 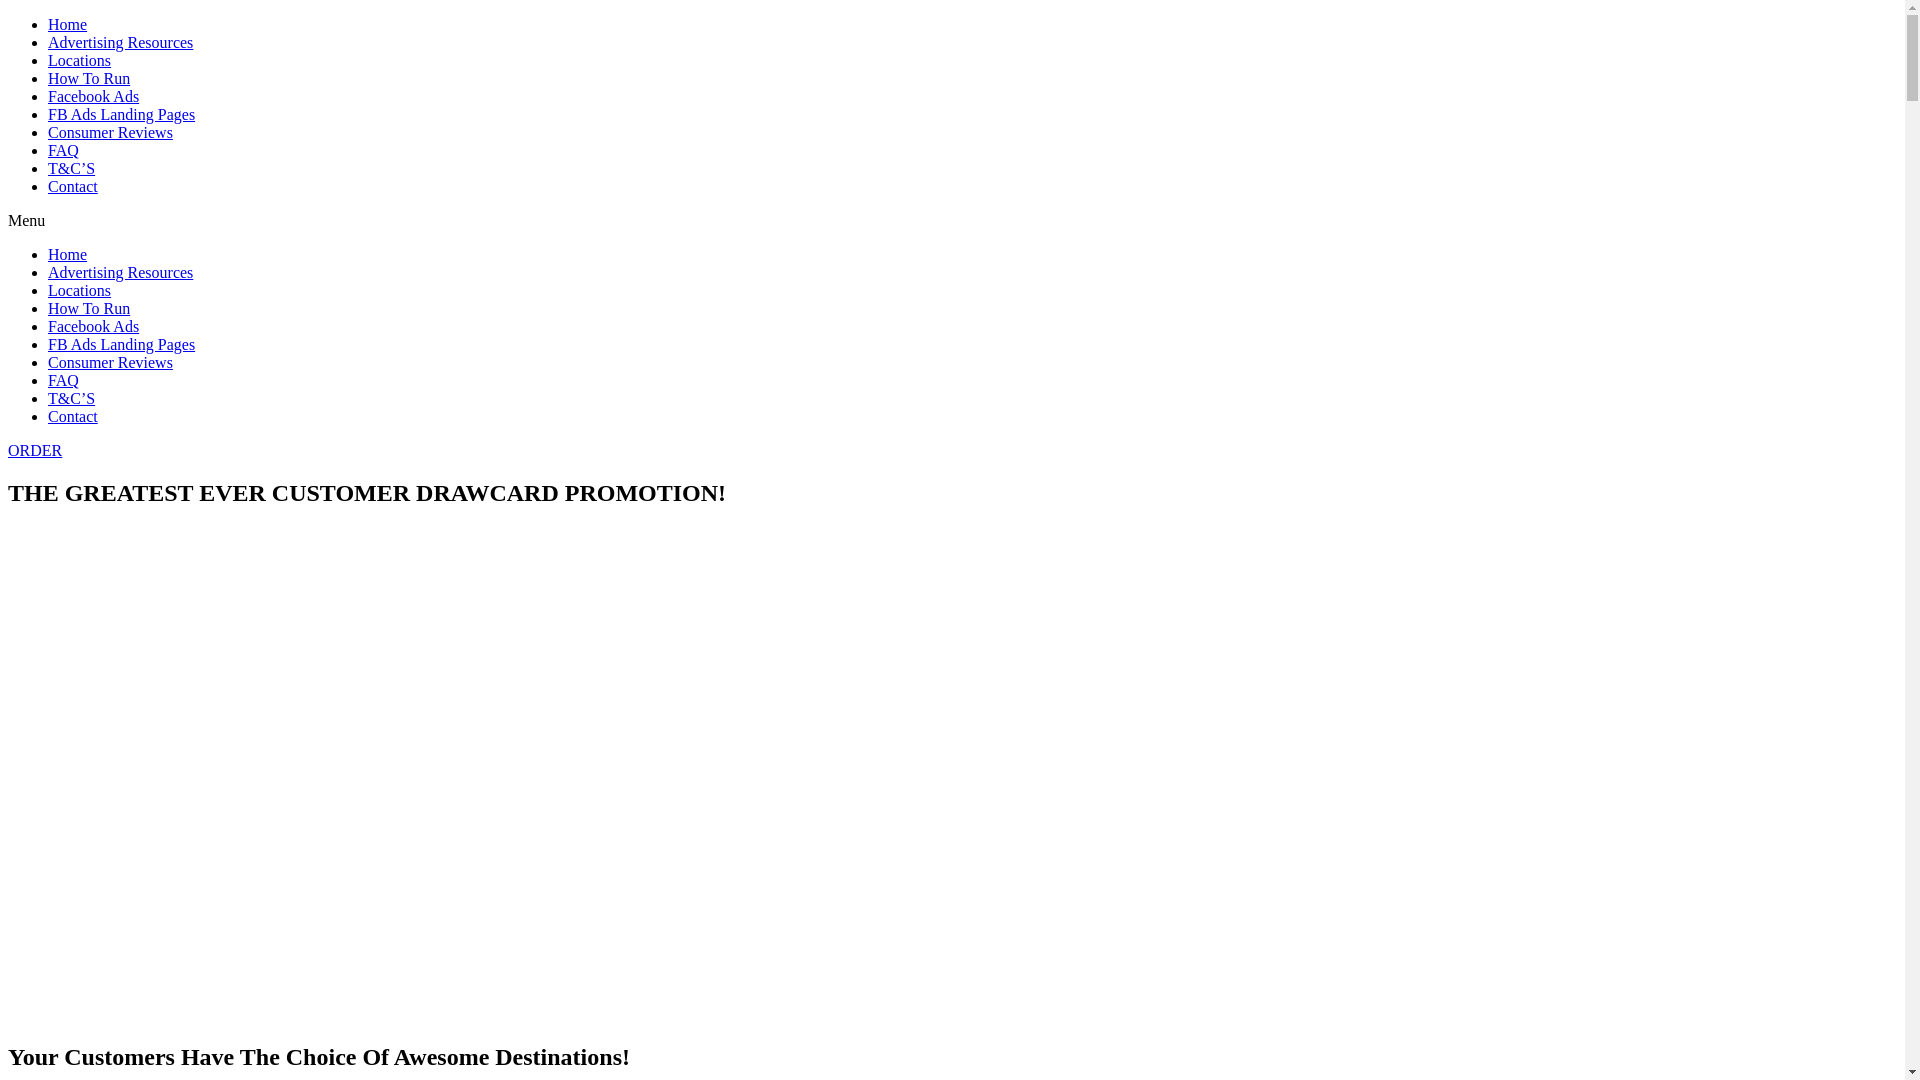 I want to click on Facebook Ads, so click(x=94, y=96).